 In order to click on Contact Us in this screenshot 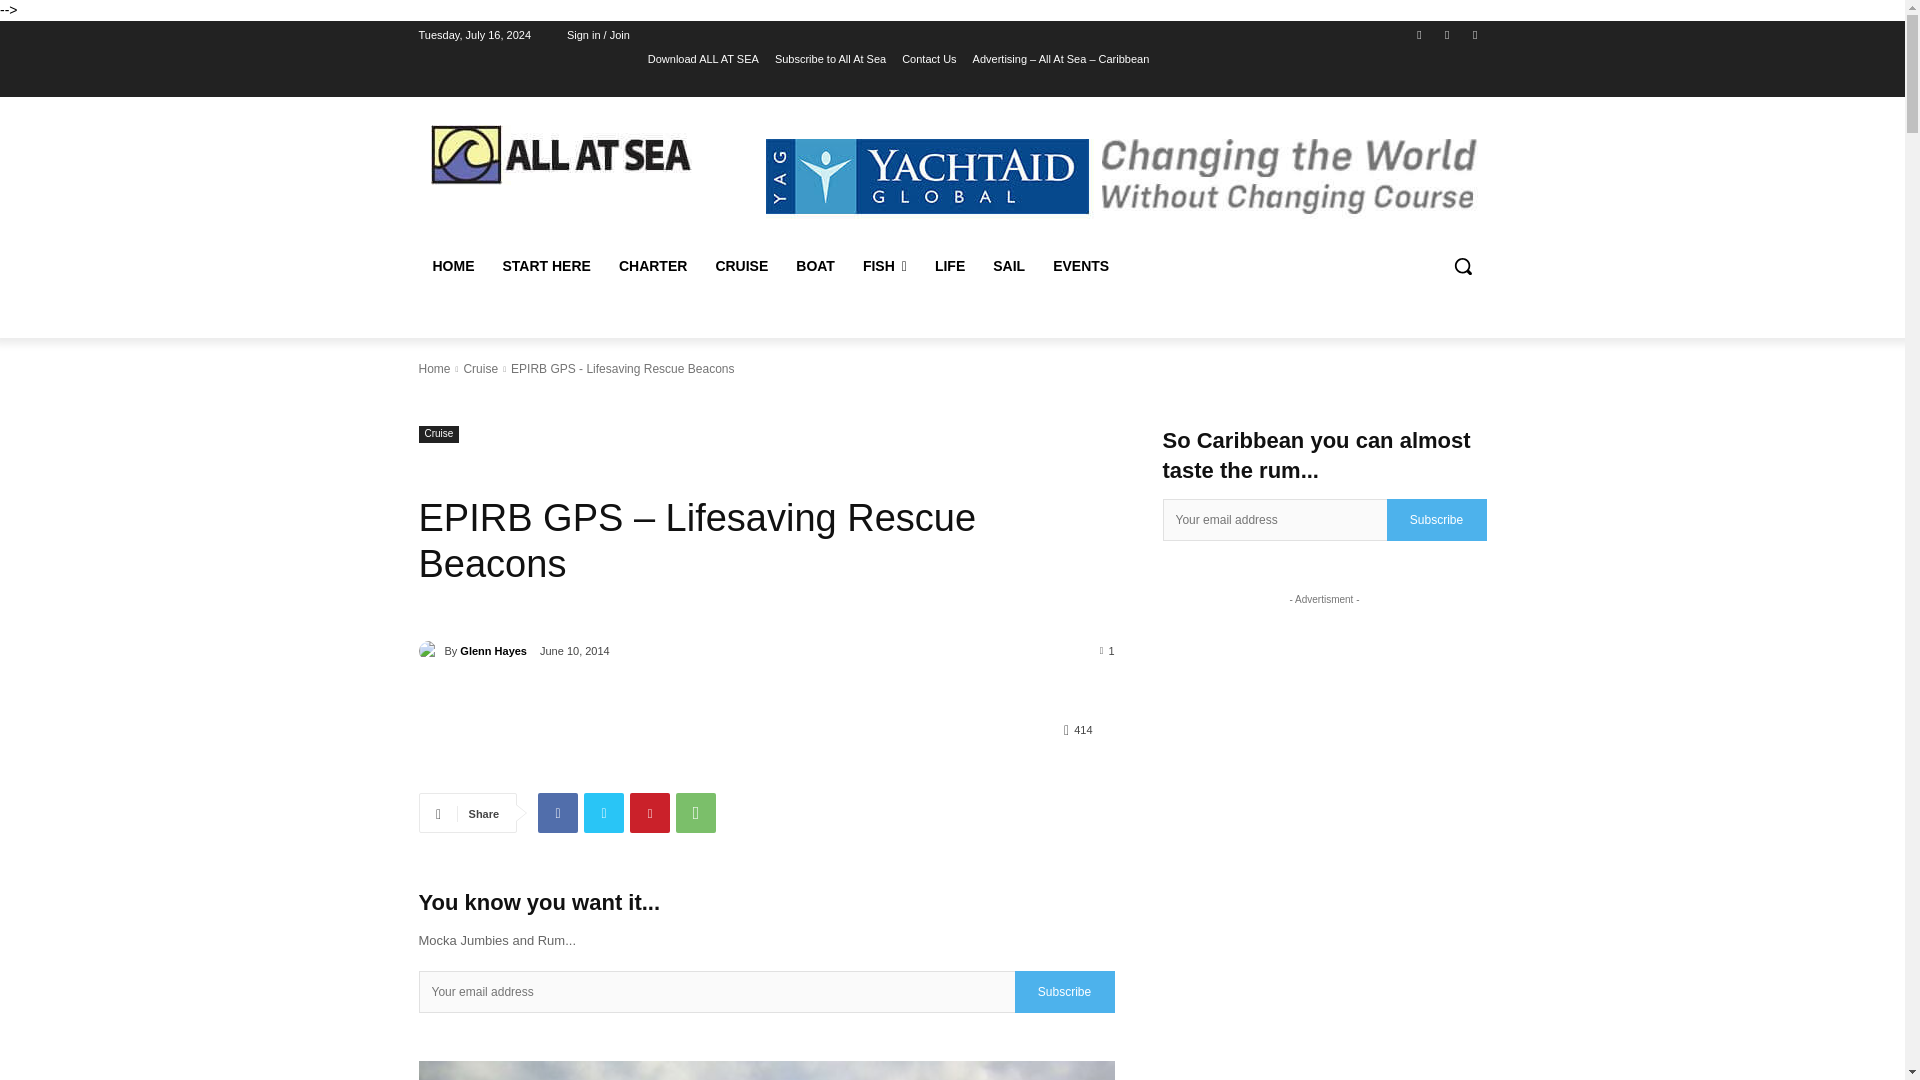, I will do `click(929, 59)`.